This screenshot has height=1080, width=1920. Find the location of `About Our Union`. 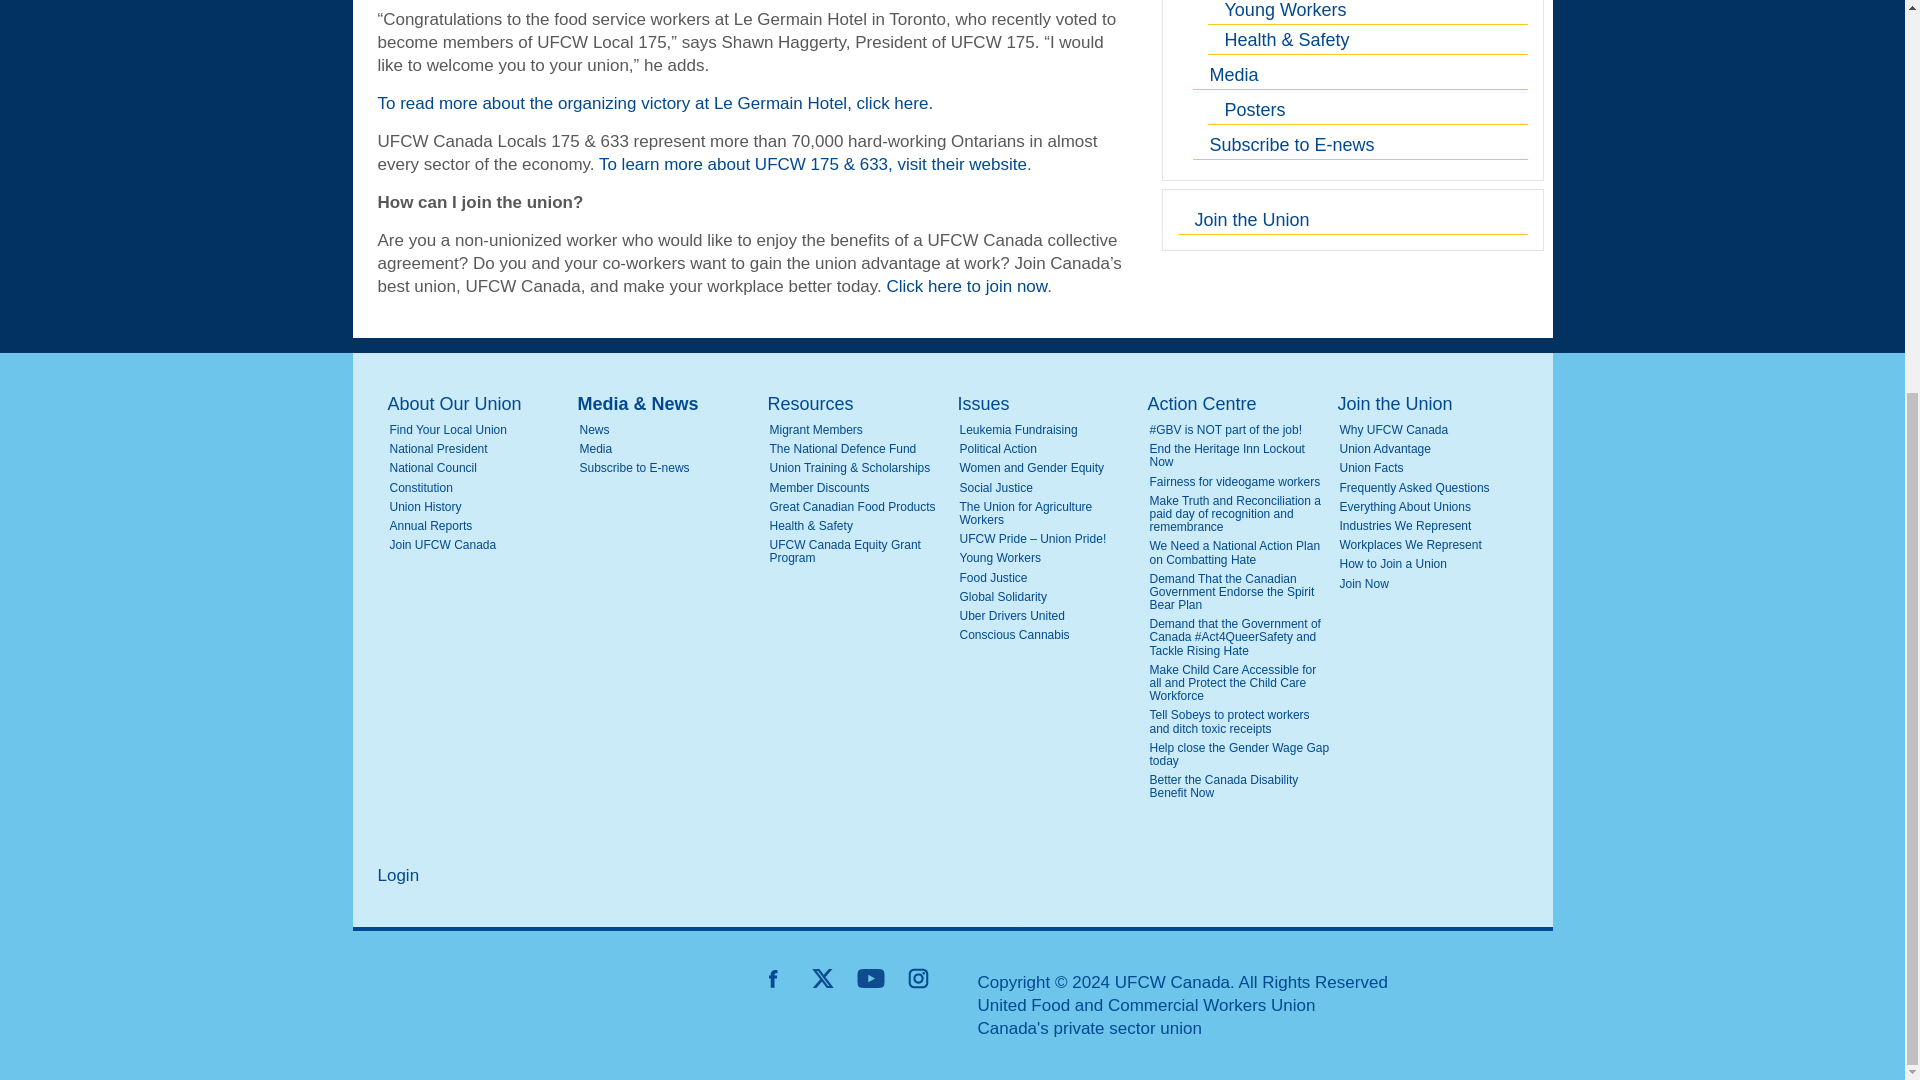

About Our Union is located at coordinates (478, 404).